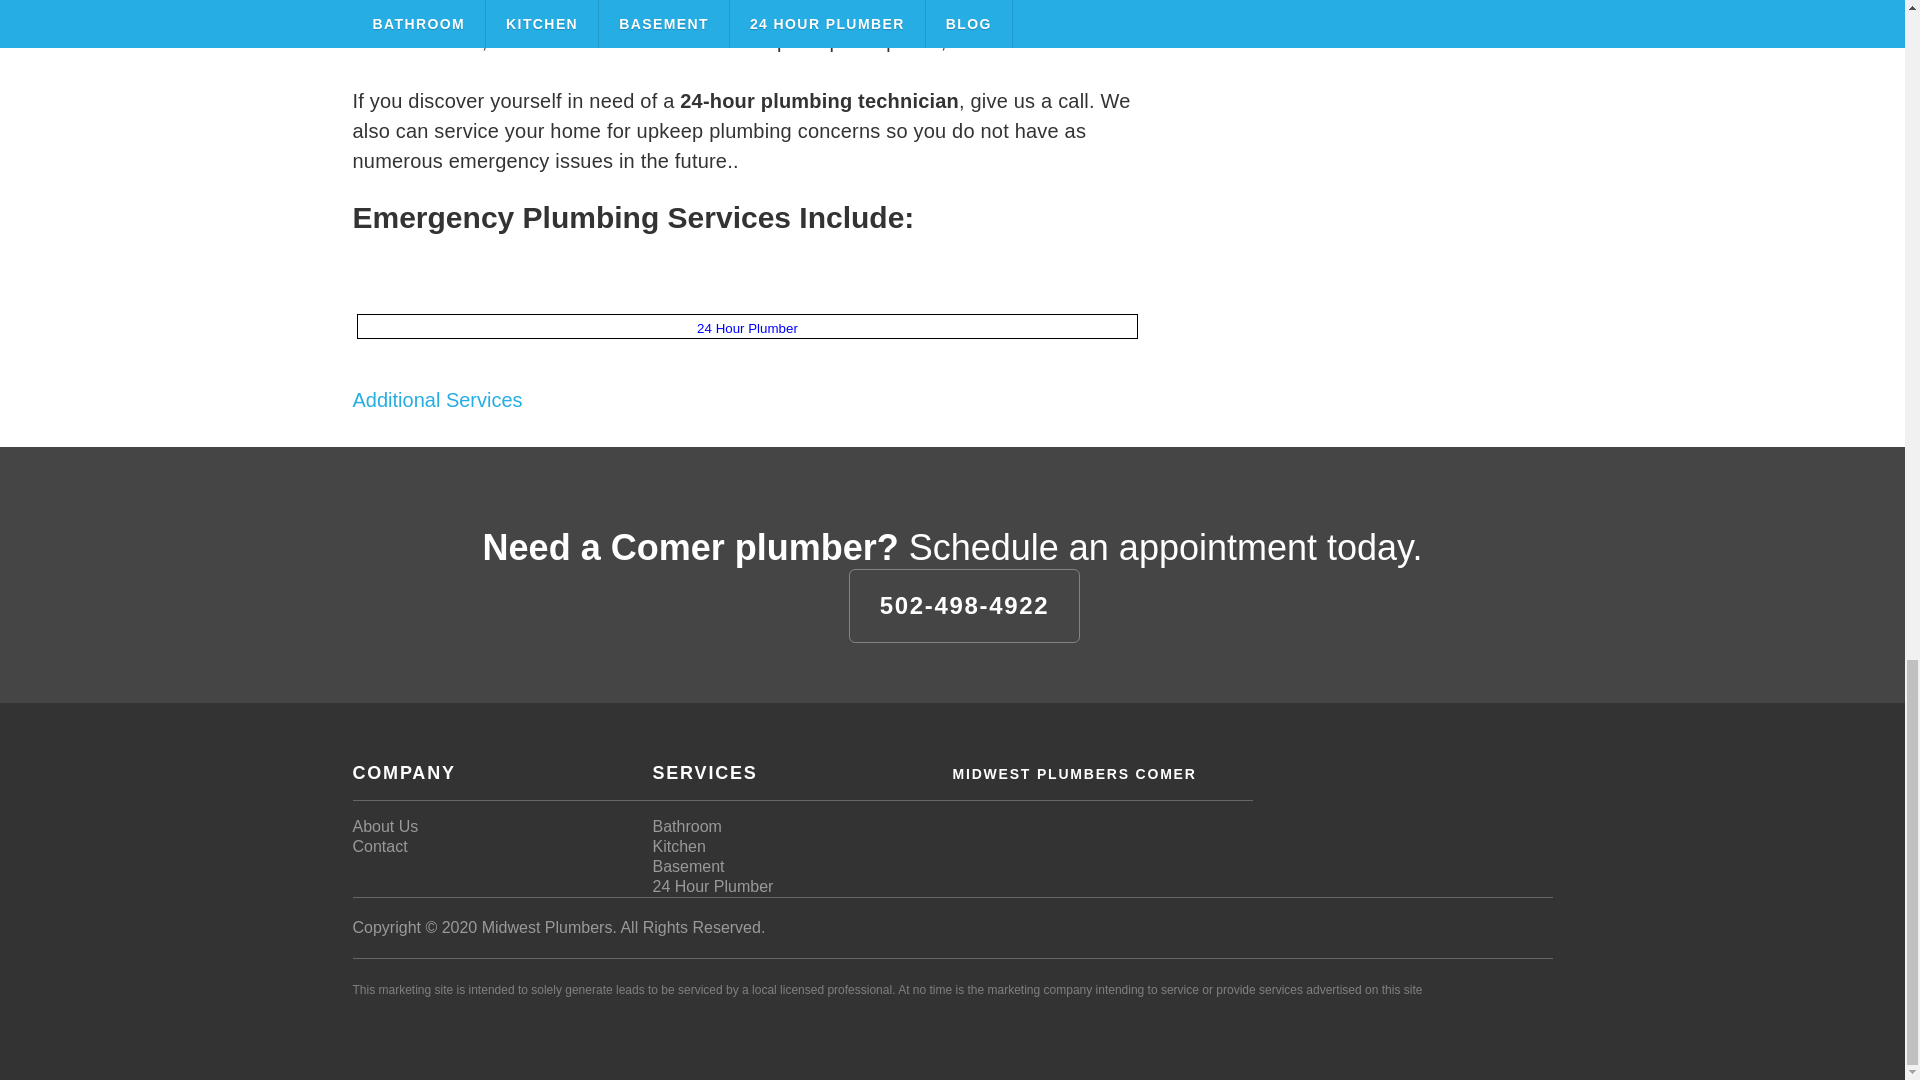 This screenshot has height=1080, width=1920. What do you see at coordinates (686, 826) in the screenshot?
I see `Bathroom` at bounding box center [686, 826].